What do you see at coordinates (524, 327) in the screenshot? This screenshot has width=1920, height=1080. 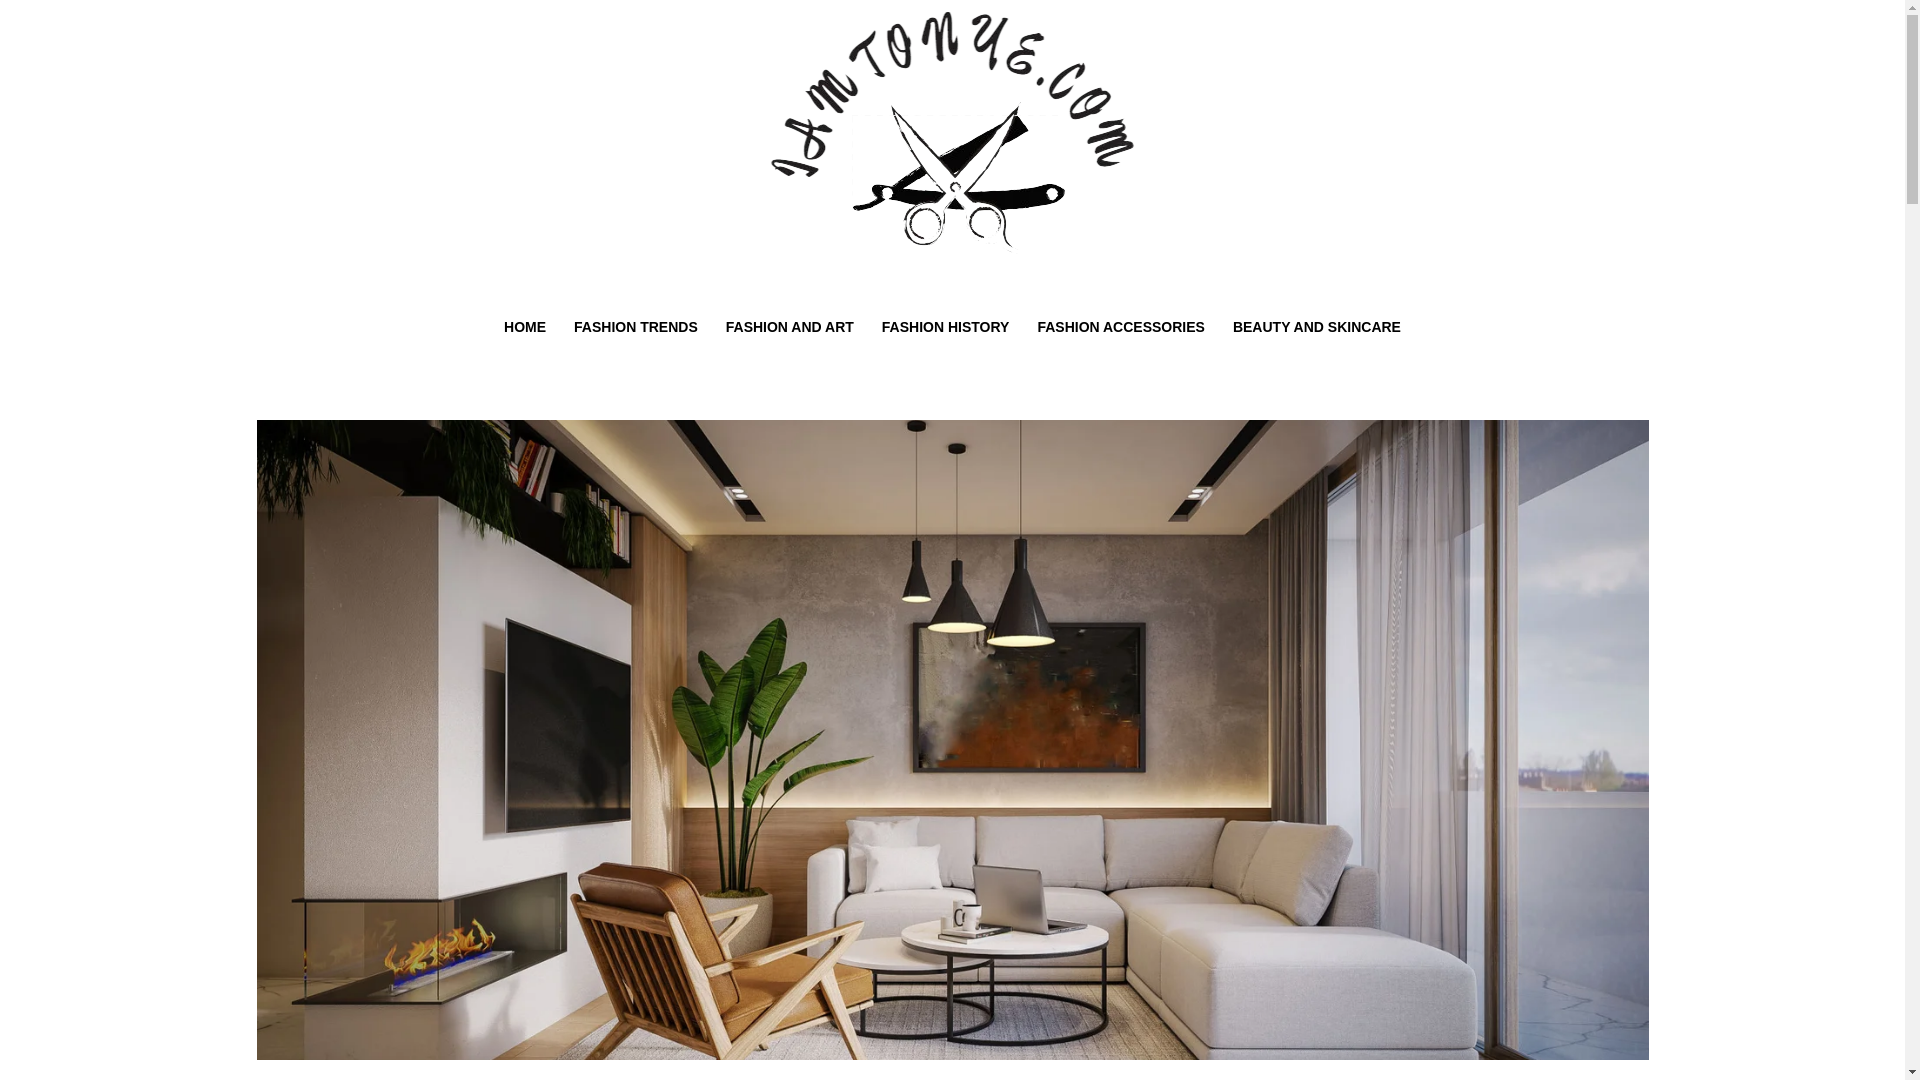 I see `HOME` at bounding box center [524, 327].